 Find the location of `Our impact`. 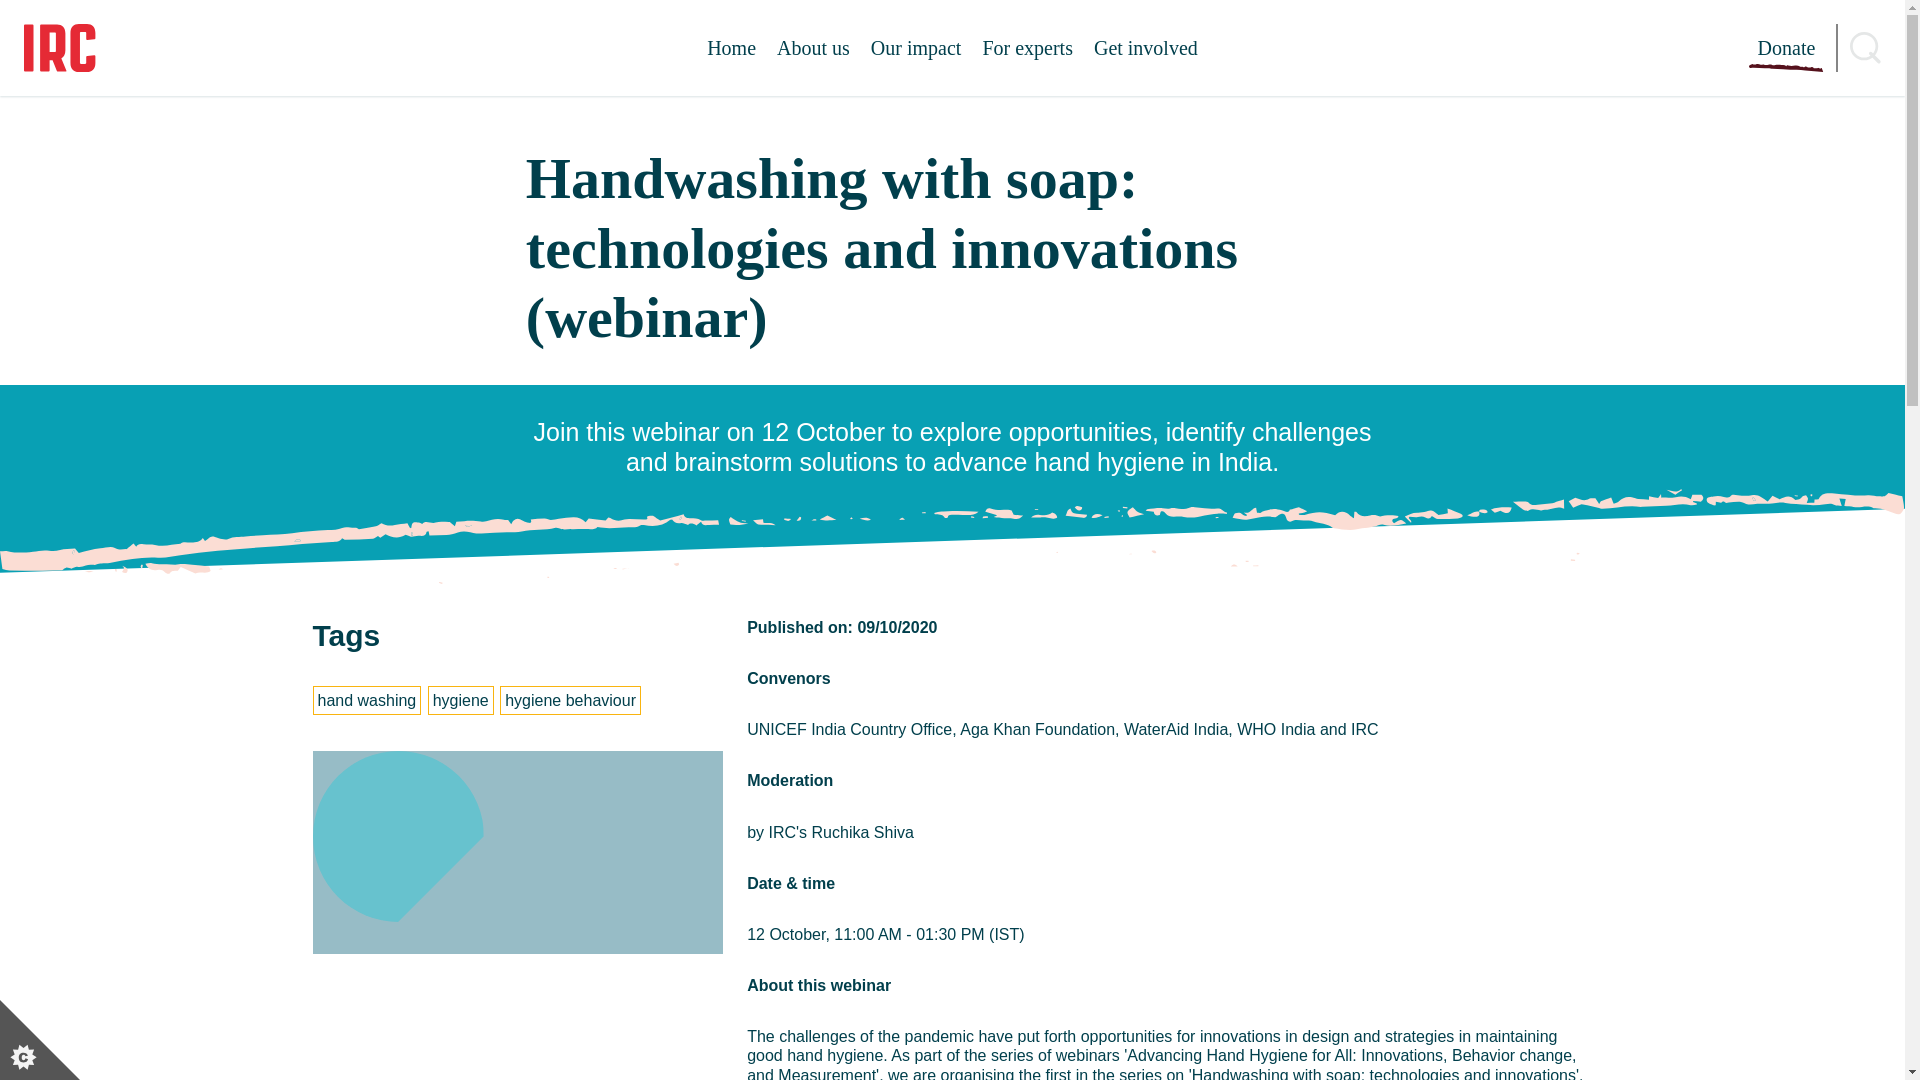

Our impact is located at coordinates (916, 48).